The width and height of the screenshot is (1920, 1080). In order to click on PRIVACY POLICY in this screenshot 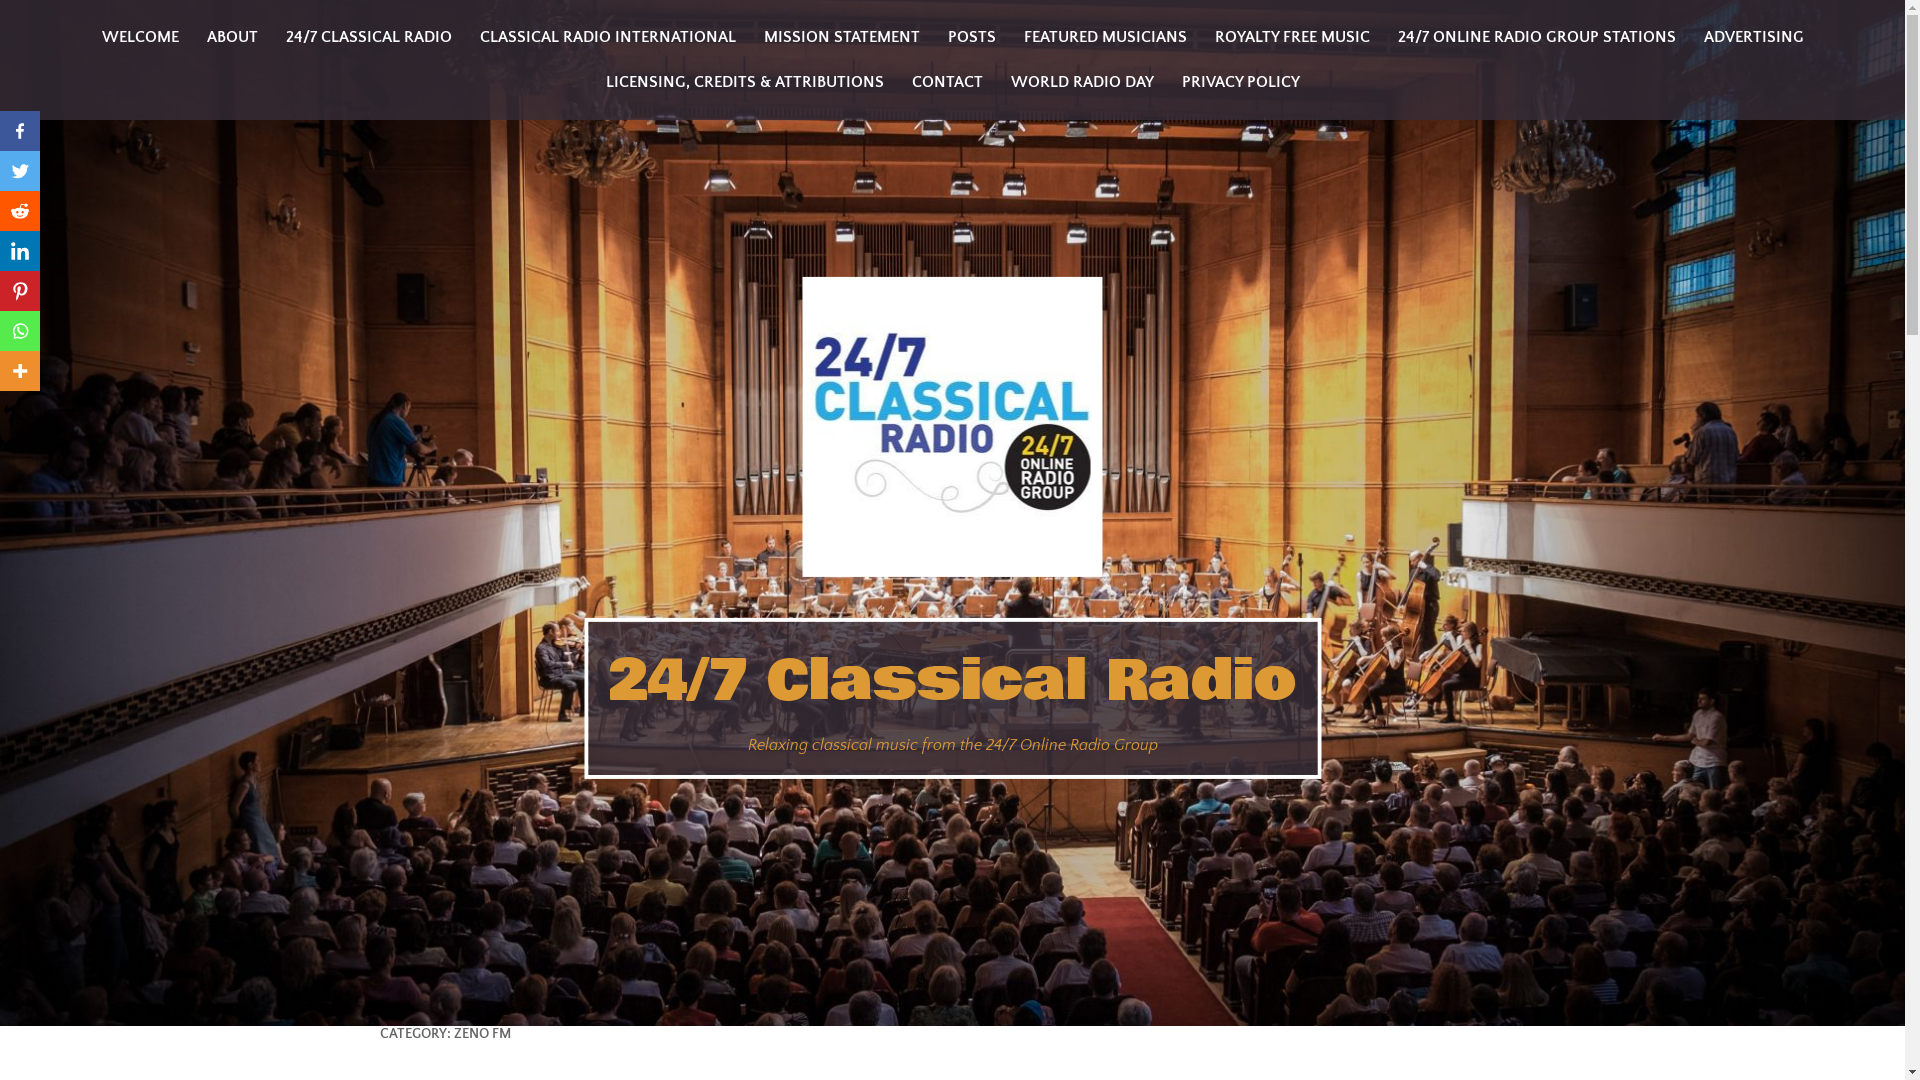, I will do `click(1241, 82)`.